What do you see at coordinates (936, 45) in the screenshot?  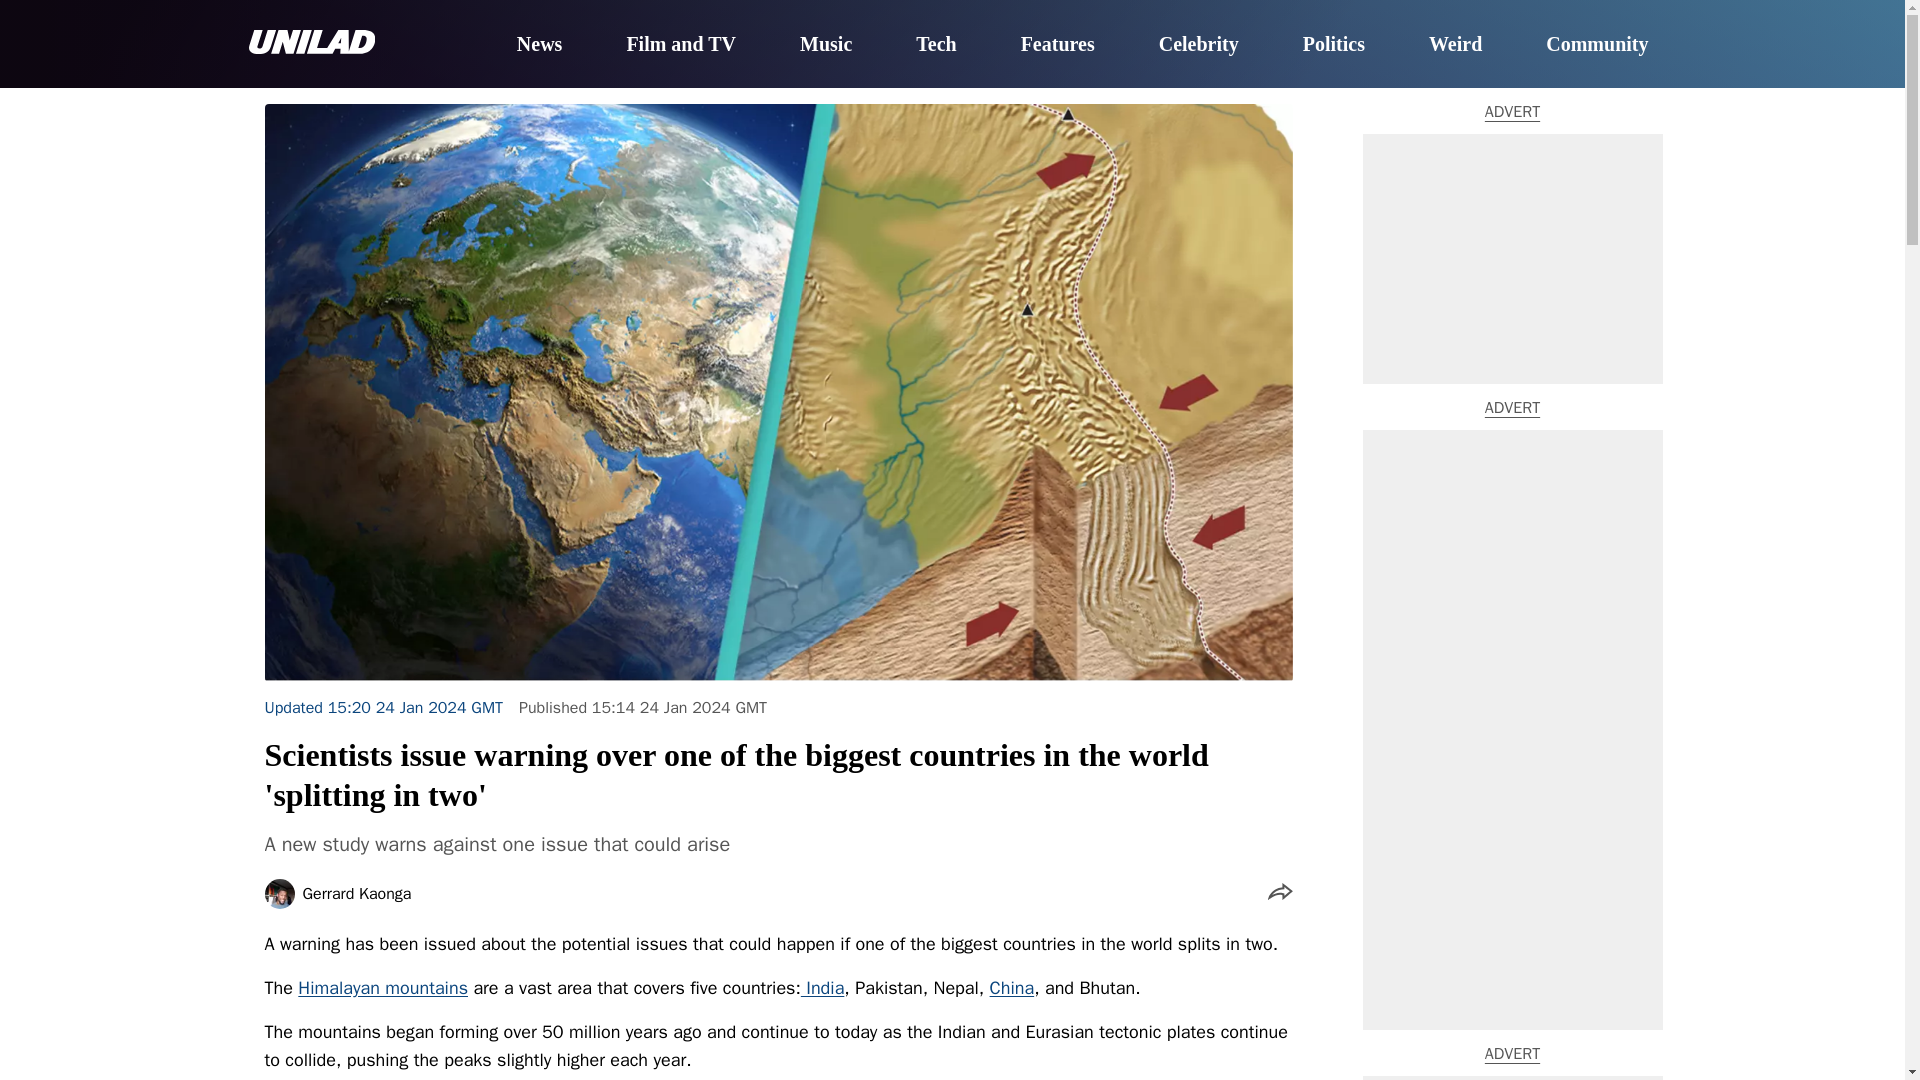 I see `Tech` at bounding box center [936, 45].